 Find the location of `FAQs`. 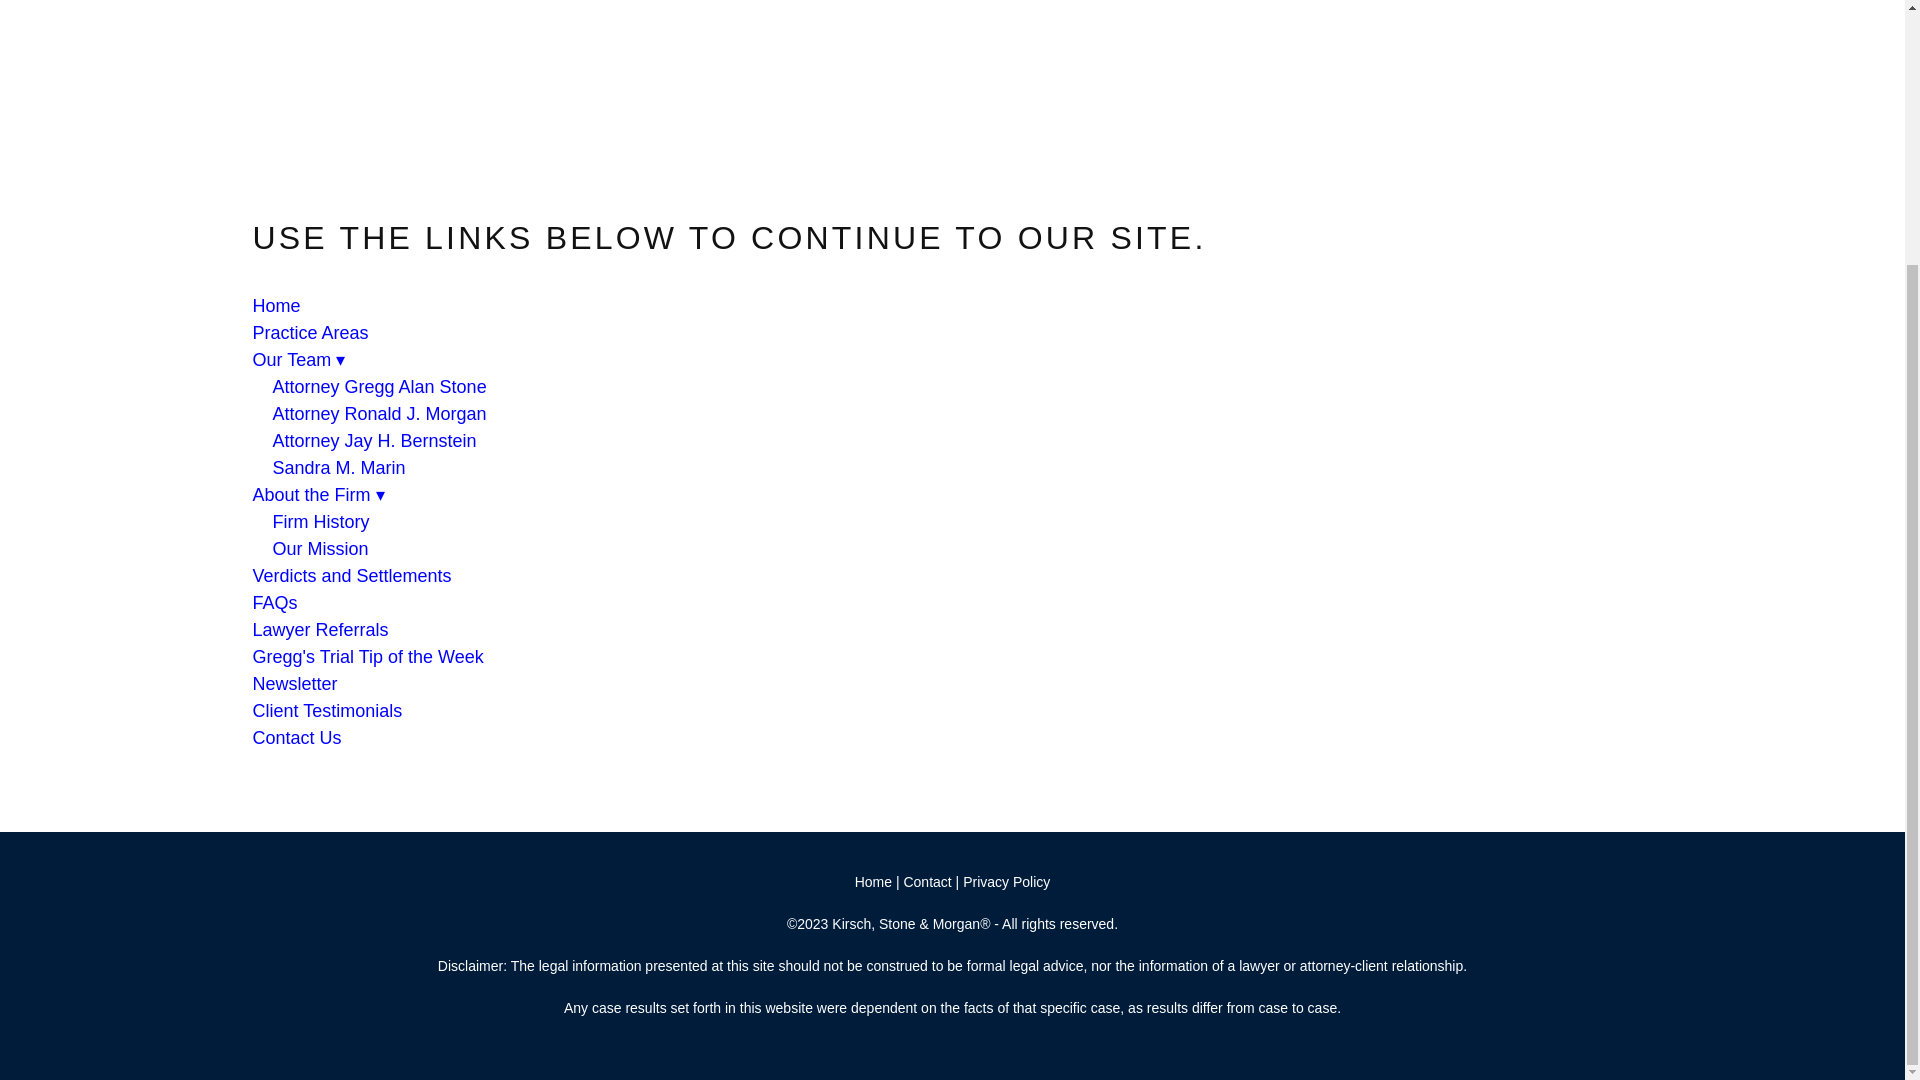

FAQs is located at coordinates (274, 602).